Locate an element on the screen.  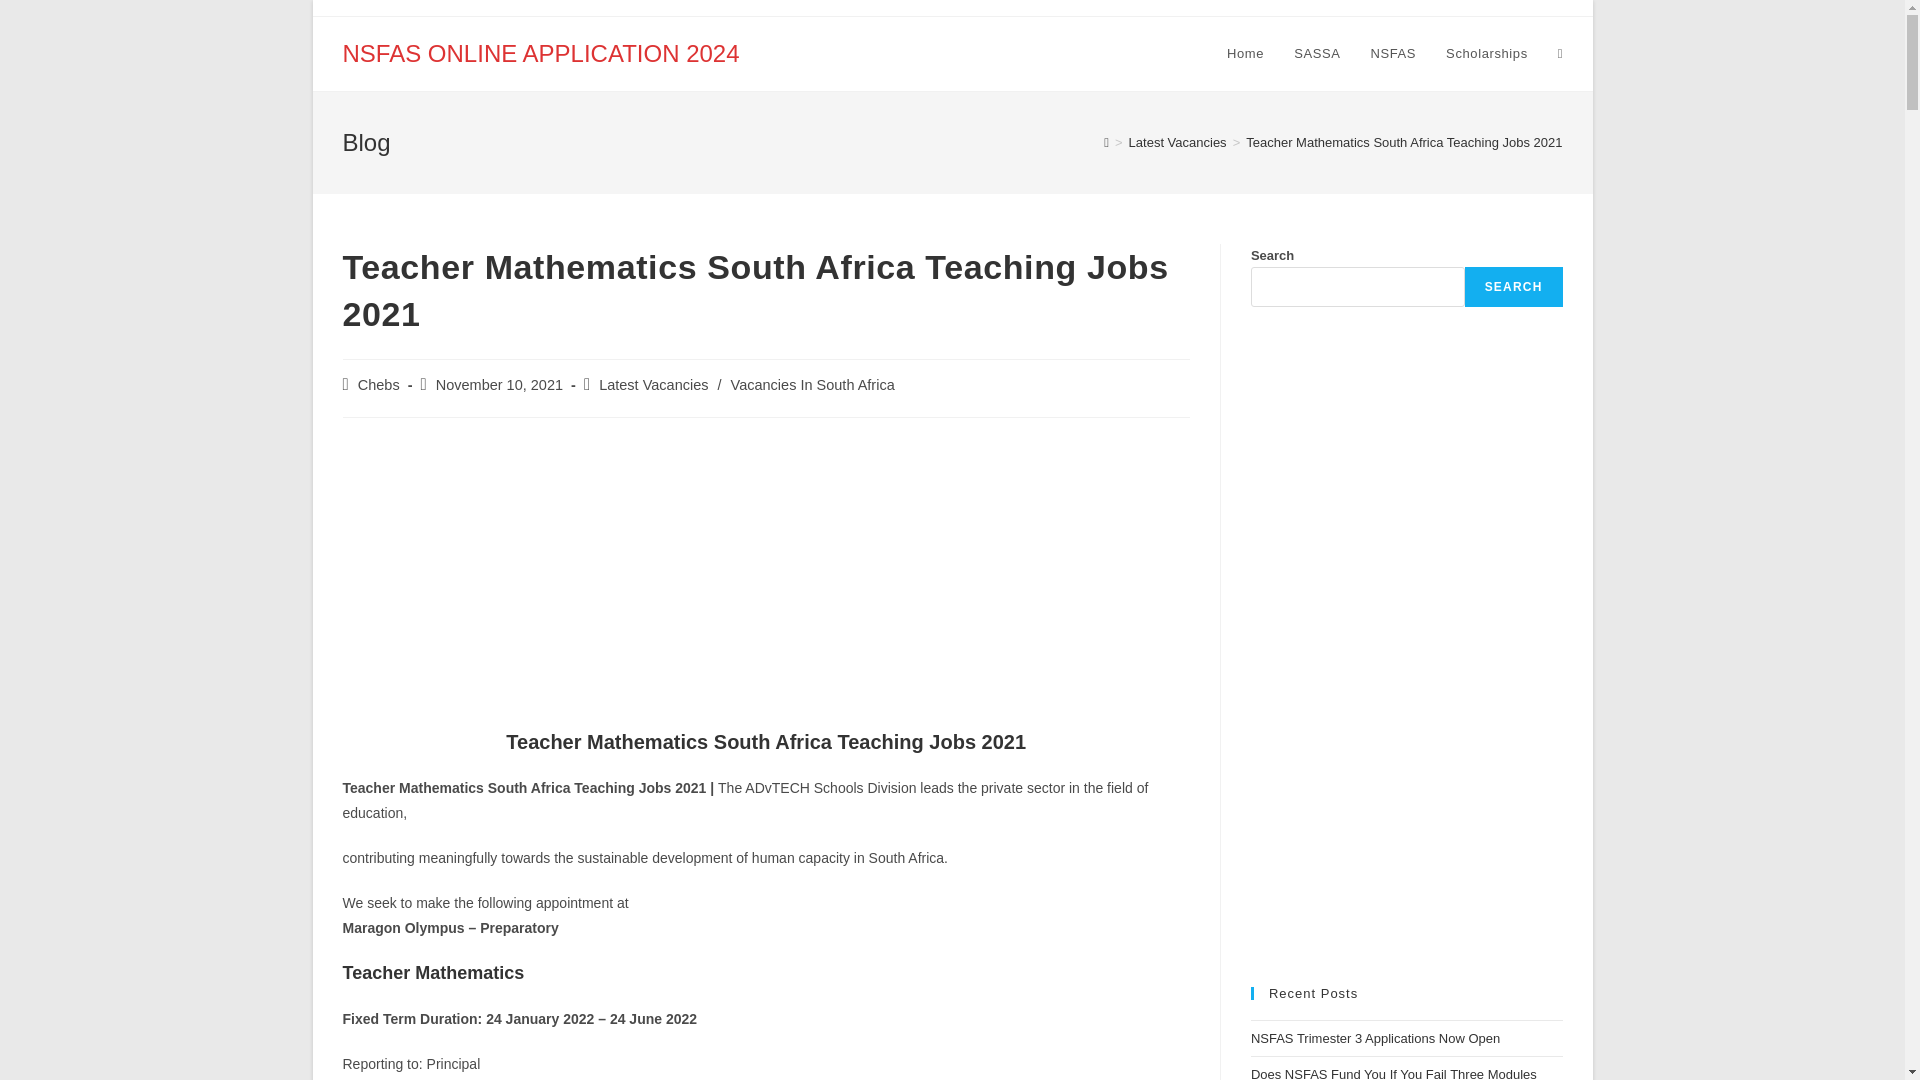
NSFAS ONLINE APPLICATION 2024 is located at coordinates (540, 52).